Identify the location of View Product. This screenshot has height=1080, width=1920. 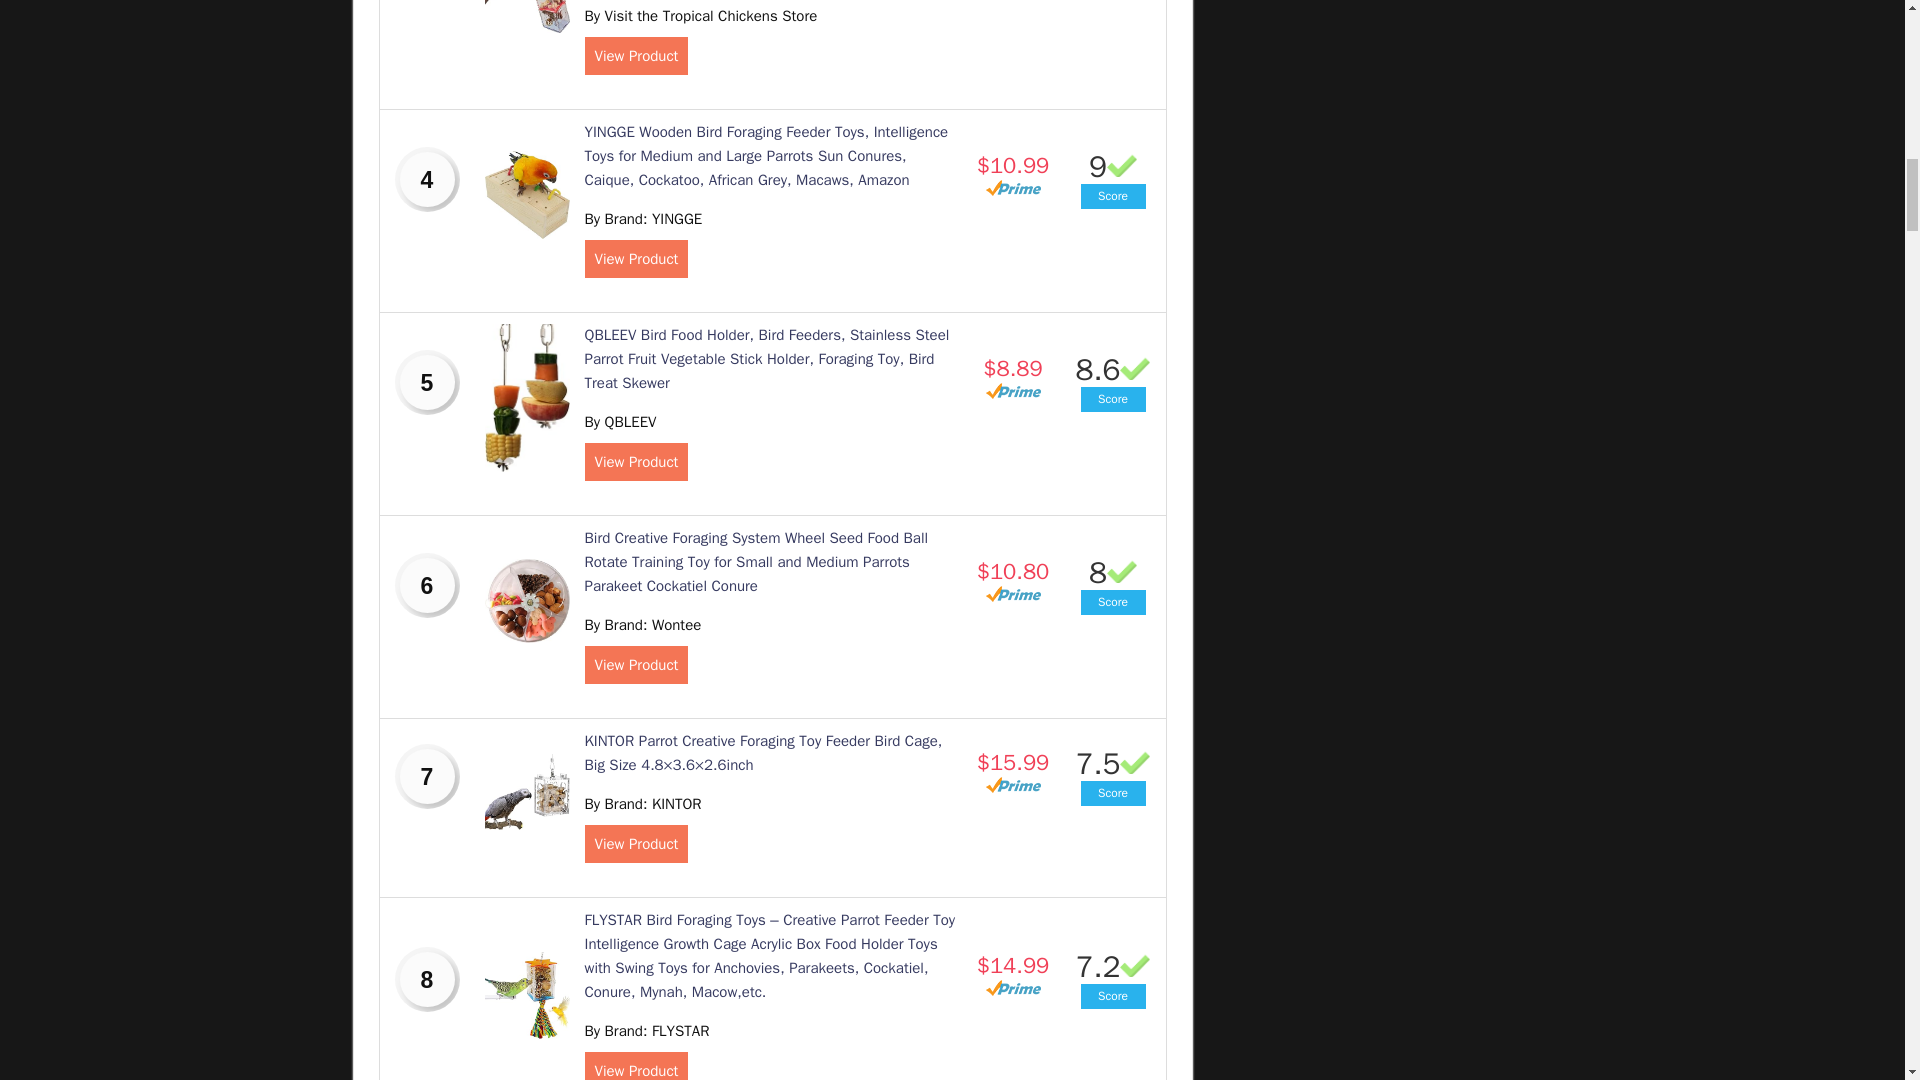
(635, 55).